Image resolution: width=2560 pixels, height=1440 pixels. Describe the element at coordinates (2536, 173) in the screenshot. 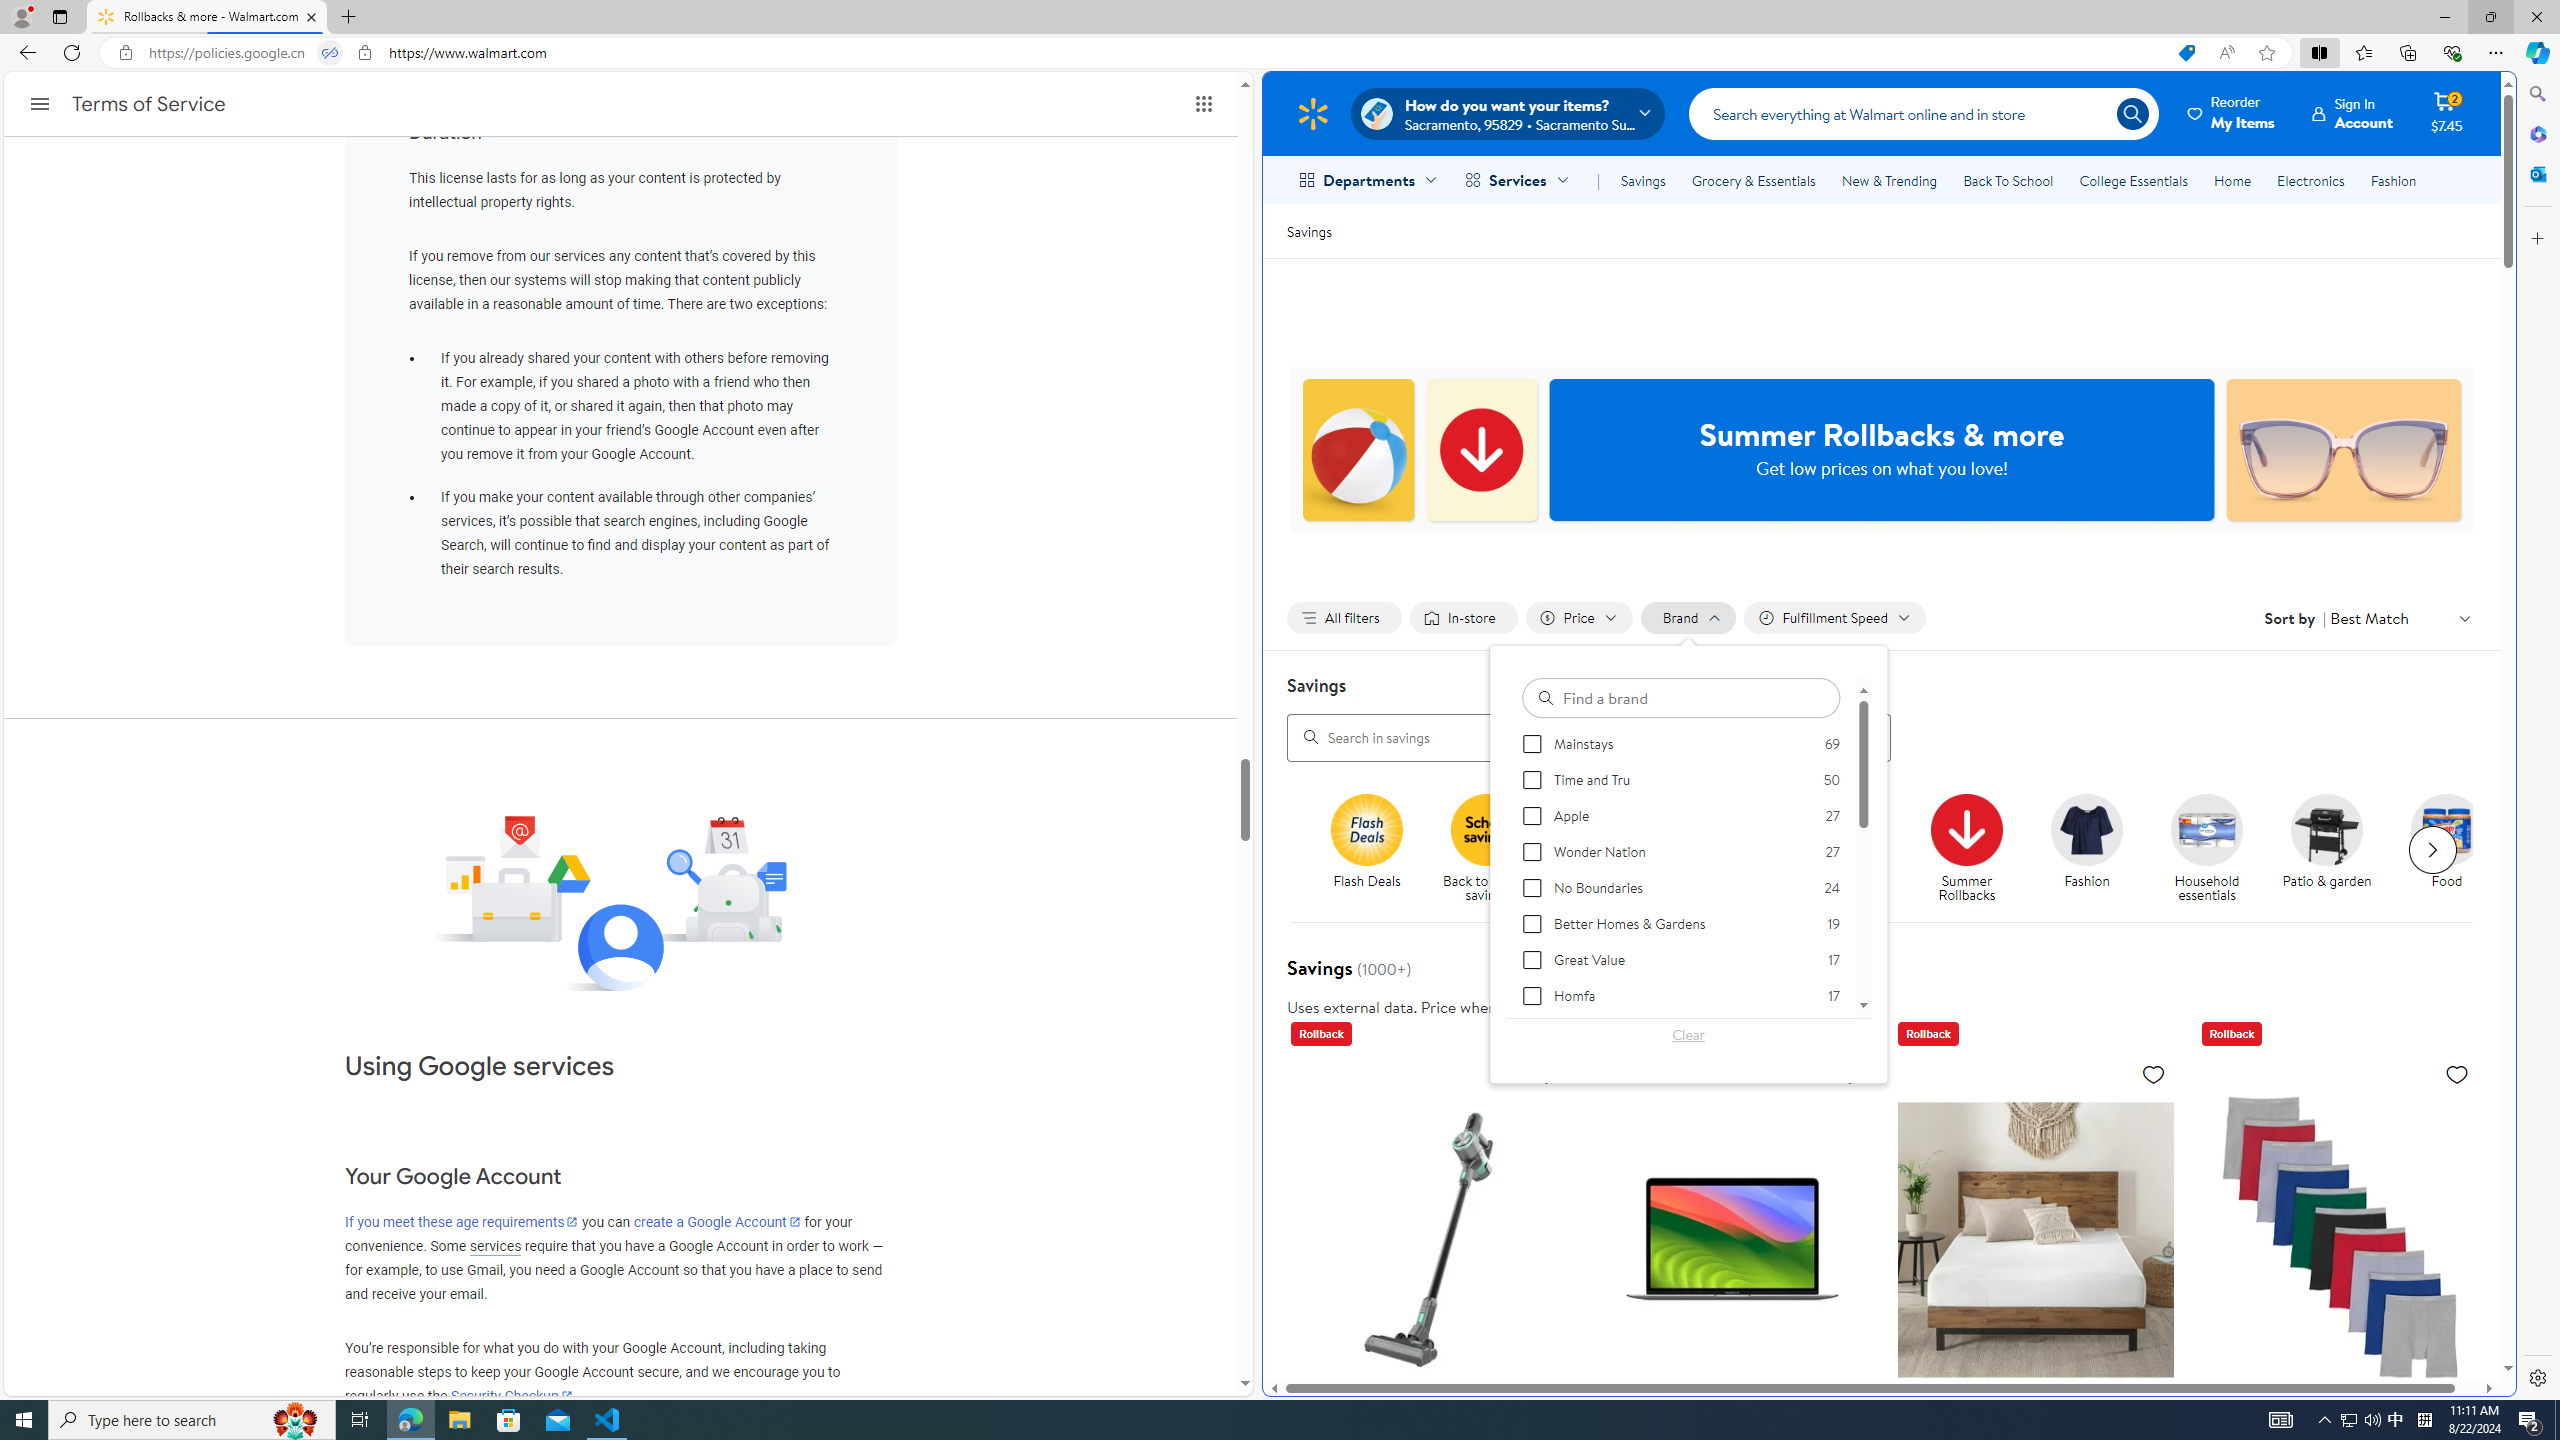

I see `Close Outlook pane` at that location.